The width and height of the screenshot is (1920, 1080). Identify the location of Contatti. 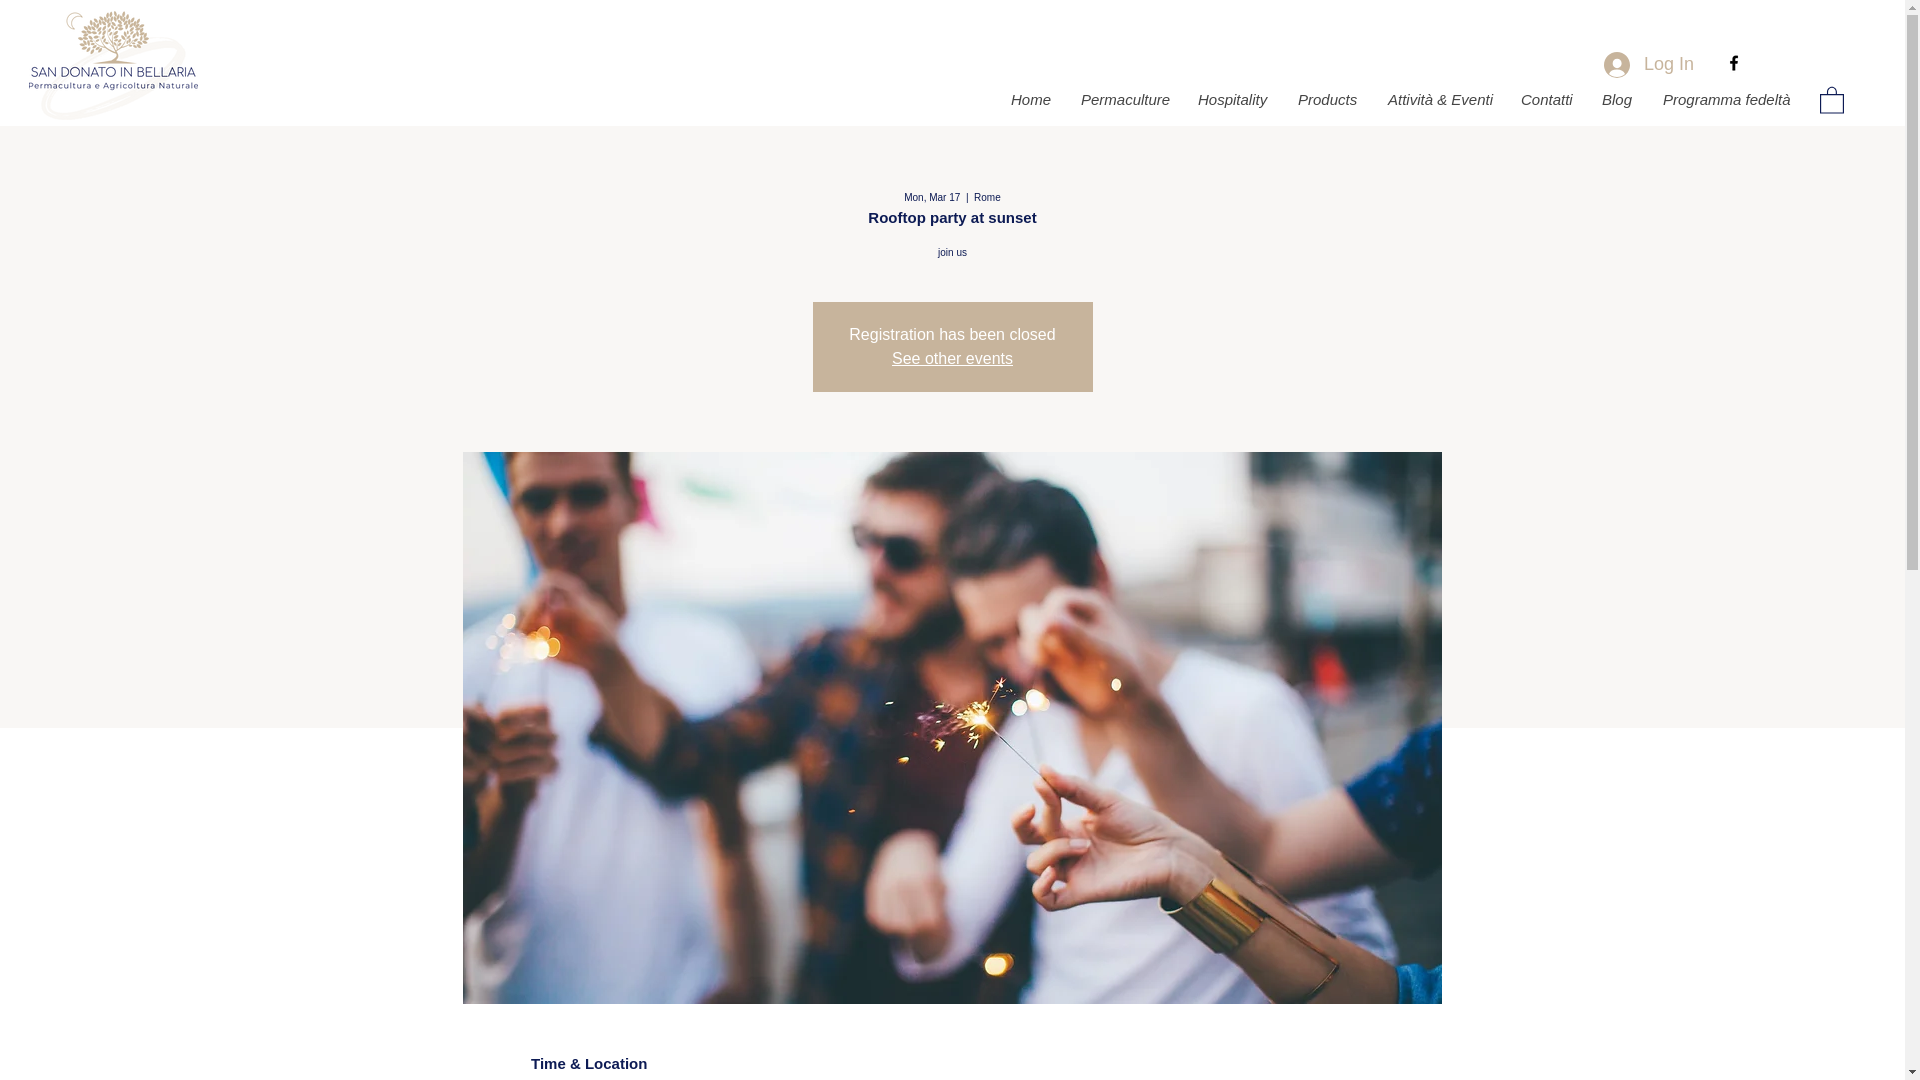
(1545, 100).